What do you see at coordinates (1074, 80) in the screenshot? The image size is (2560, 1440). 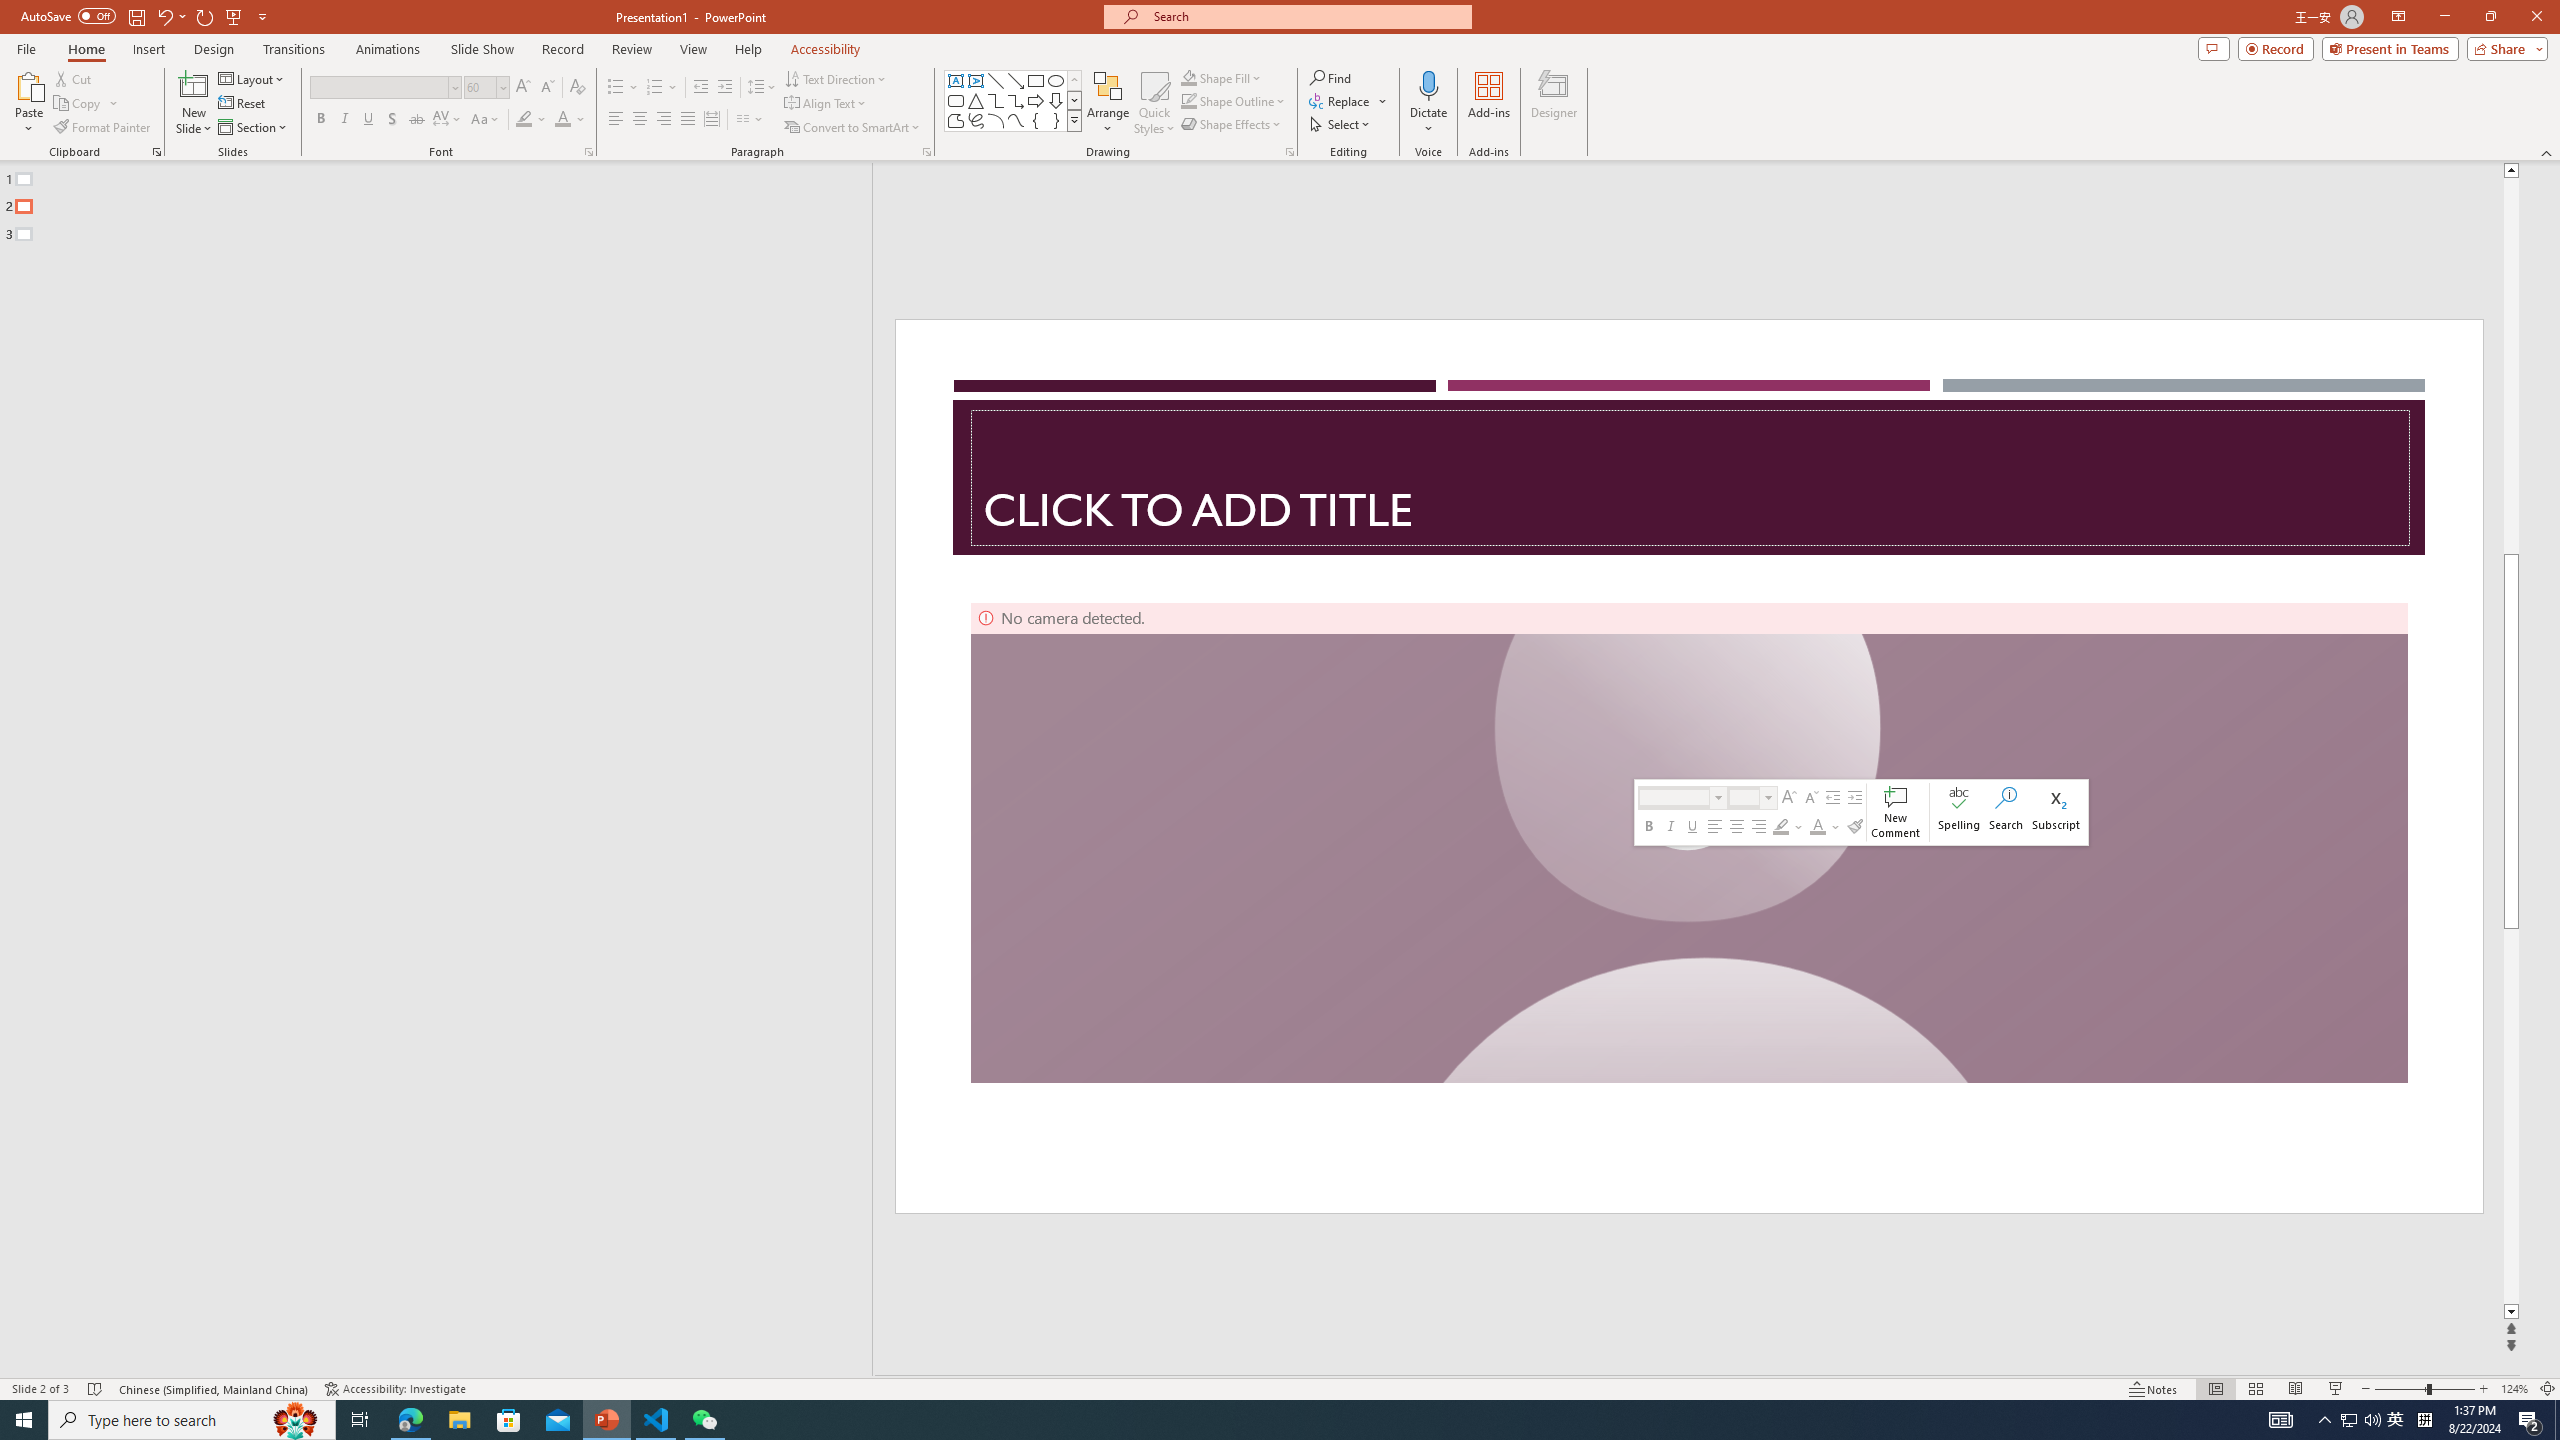 I see `Row up` at bounding box center [1074, 80].